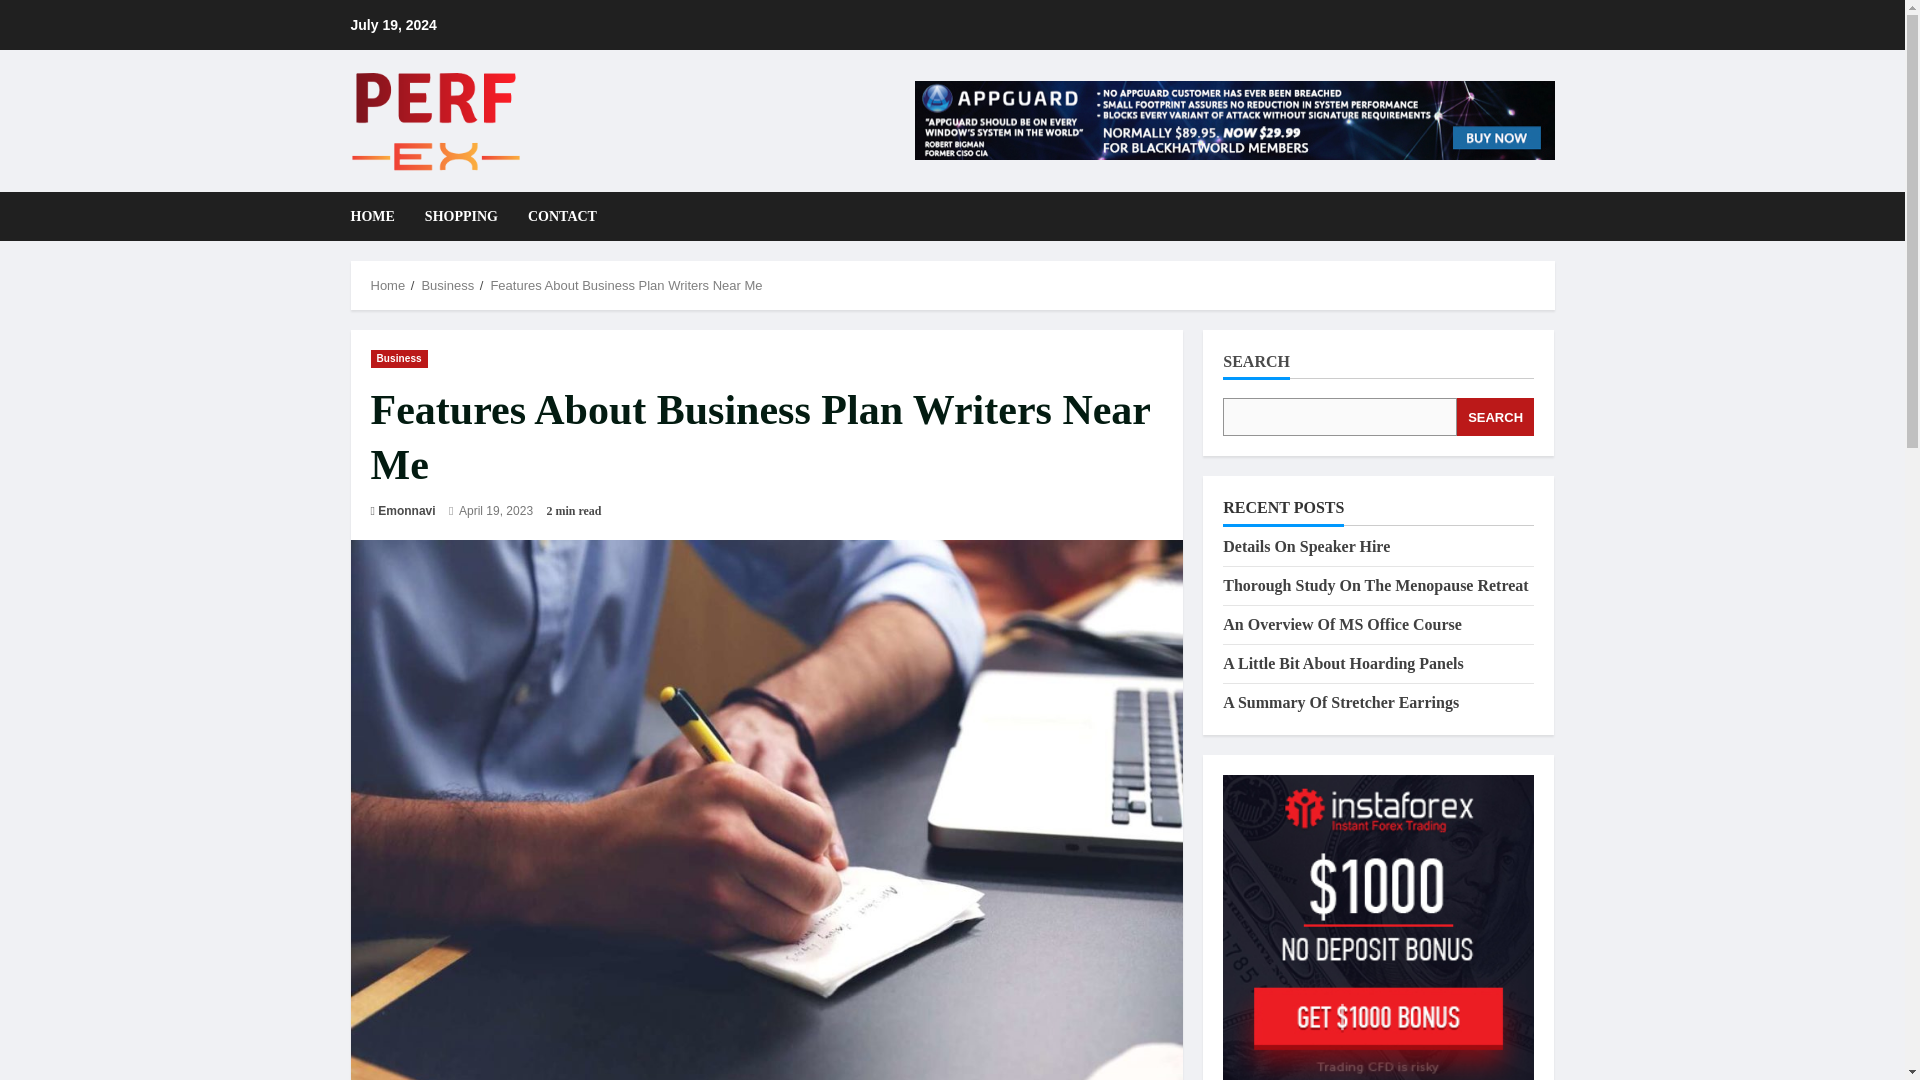 The height and width of the screenshot is (1080, 1920). What do you see at coordinates (1306, 546) in the screenshot?
I see `Details On Speaker Hire` at bounding box center [1306, 546].